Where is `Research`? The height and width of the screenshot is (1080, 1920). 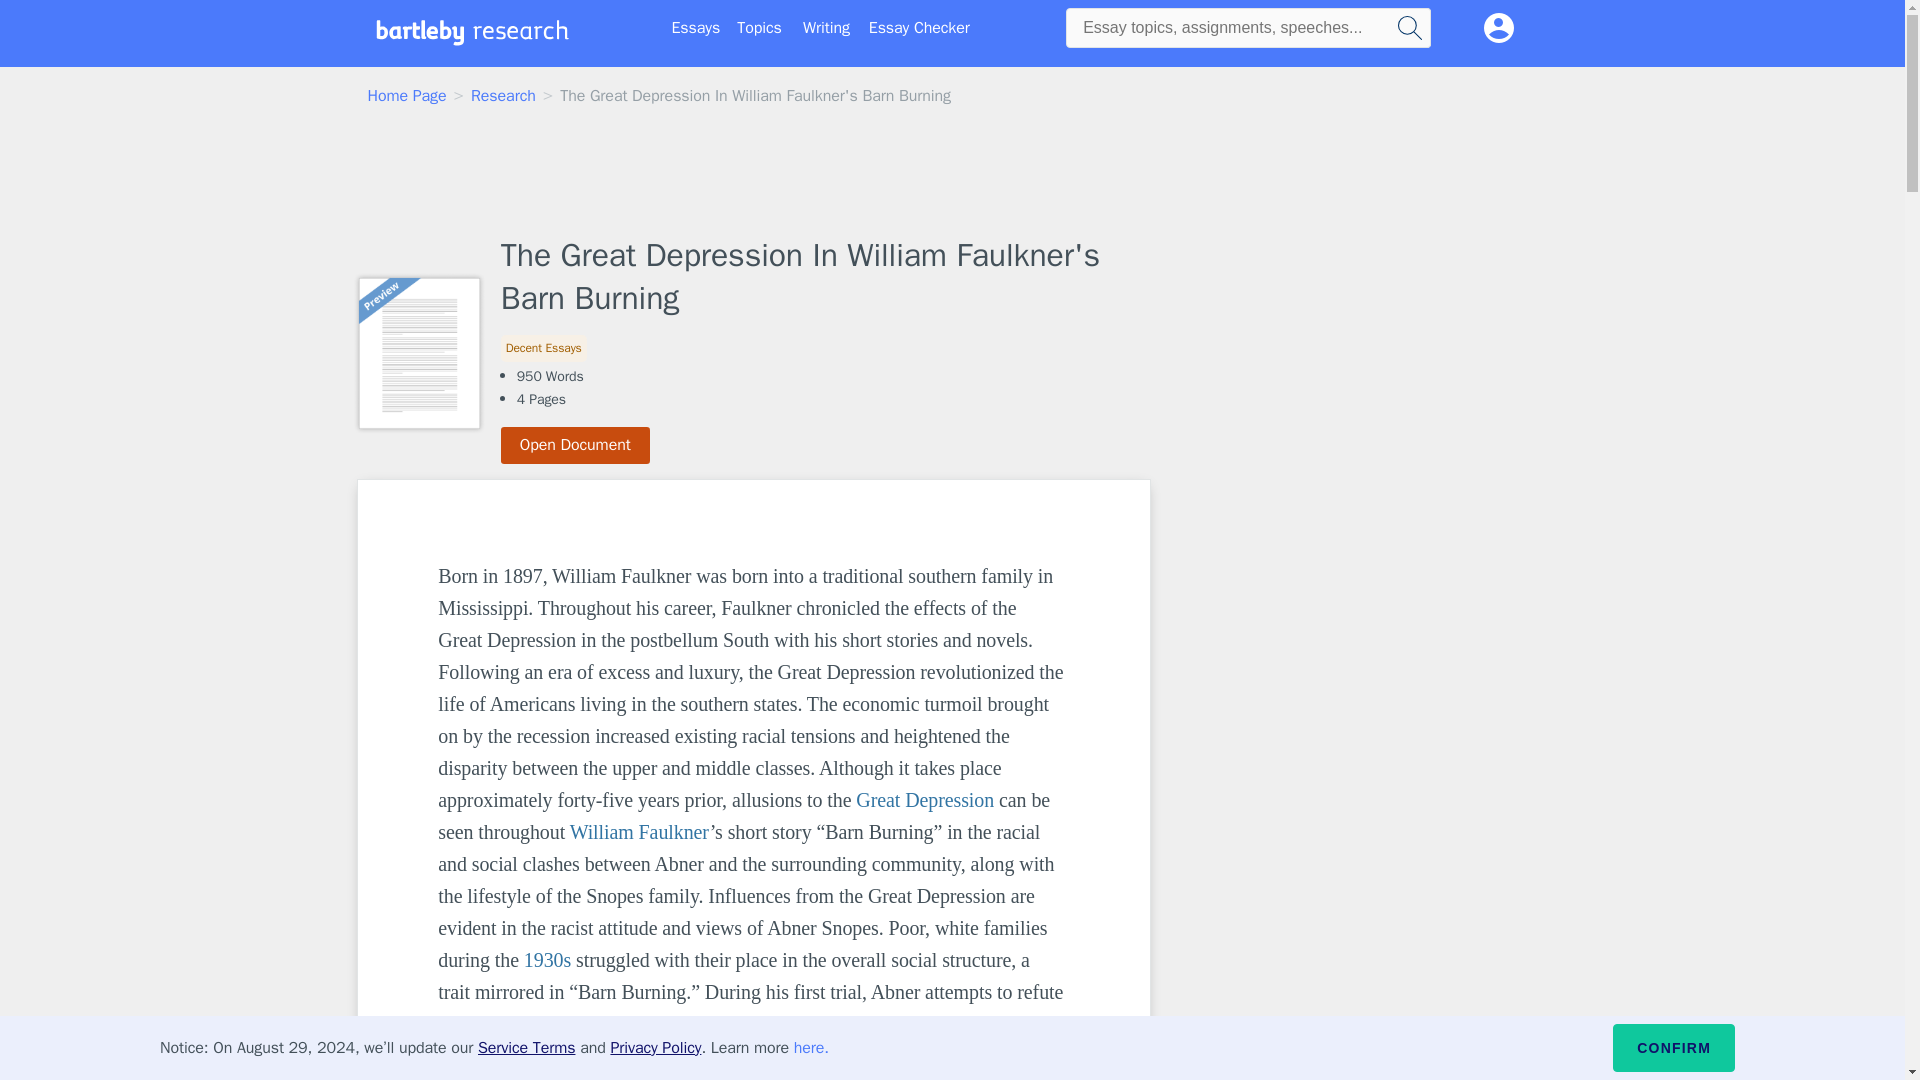
Research is located at coordinates (502, 96).